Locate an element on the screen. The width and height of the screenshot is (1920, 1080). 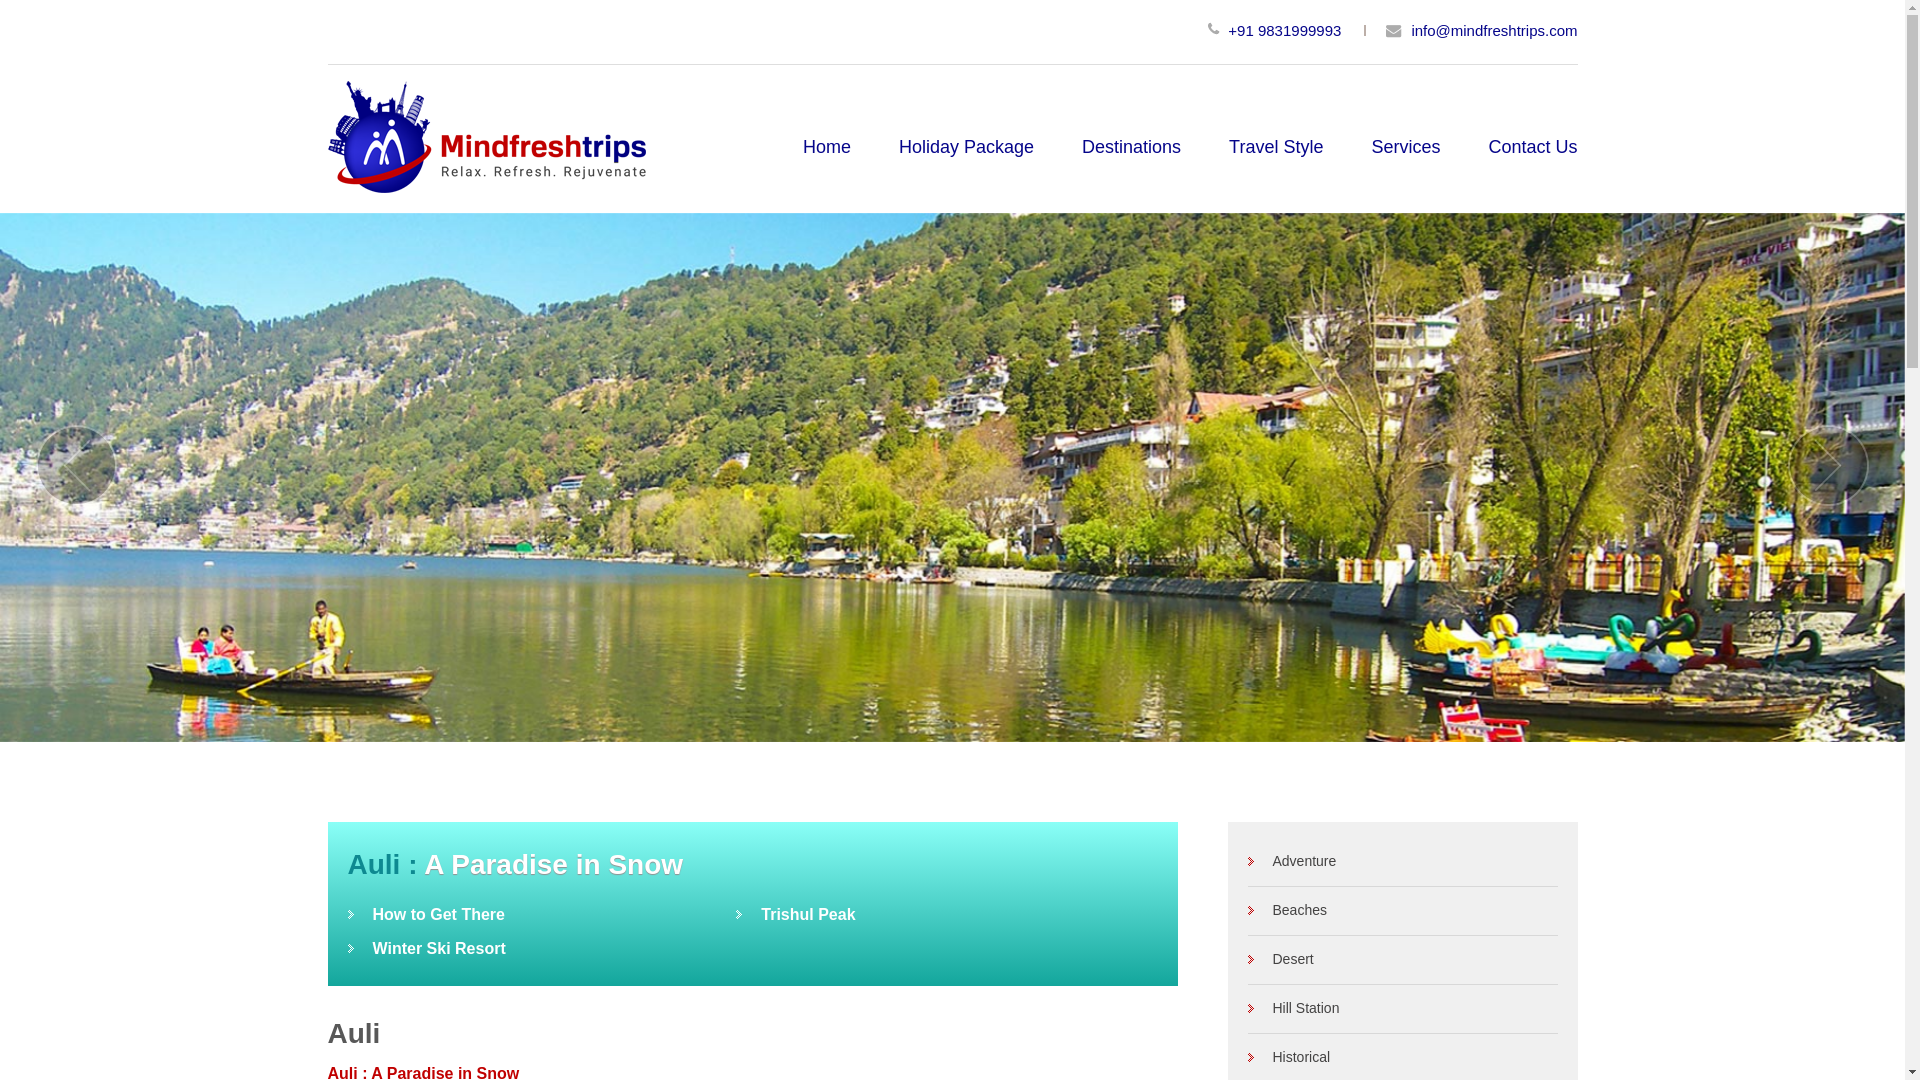
Historical is located at coordinates (1289, 1056).